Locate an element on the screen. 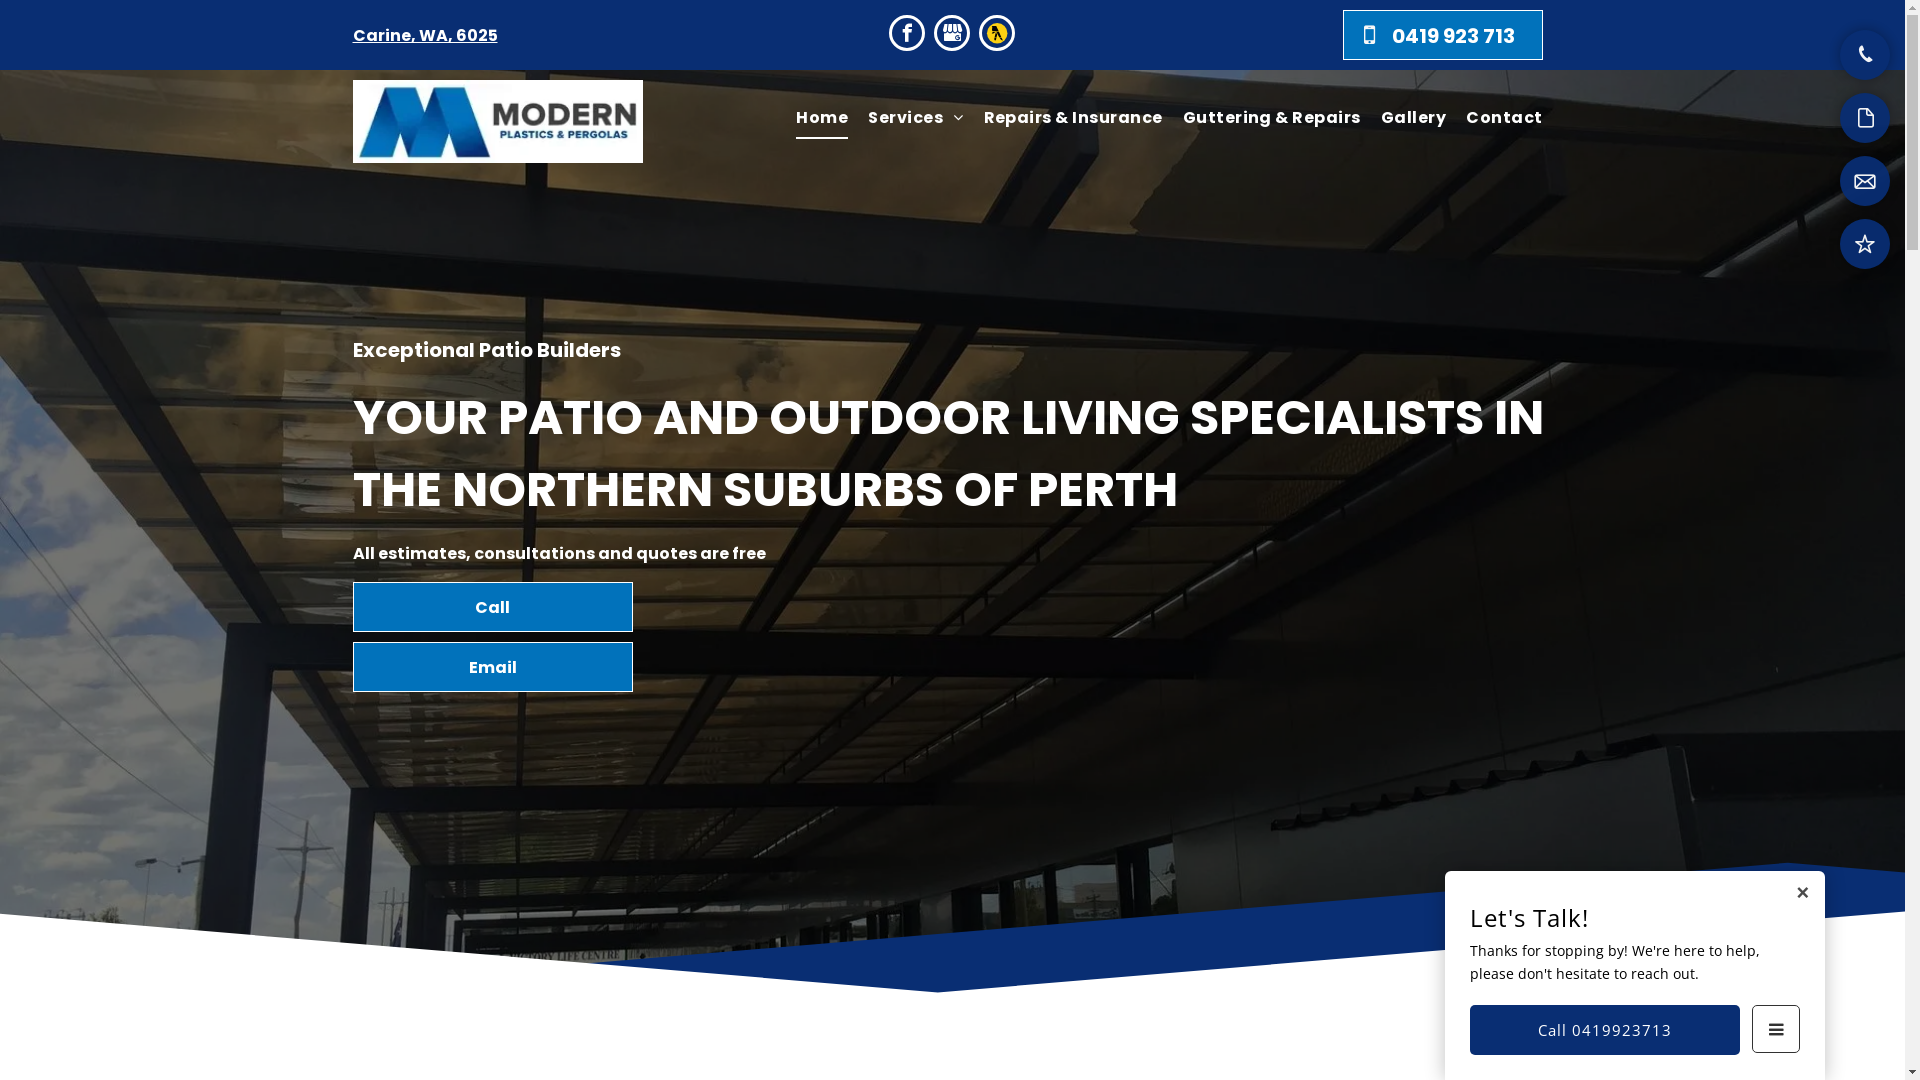  0419 923 713 is located at coordinates (1443, 35).